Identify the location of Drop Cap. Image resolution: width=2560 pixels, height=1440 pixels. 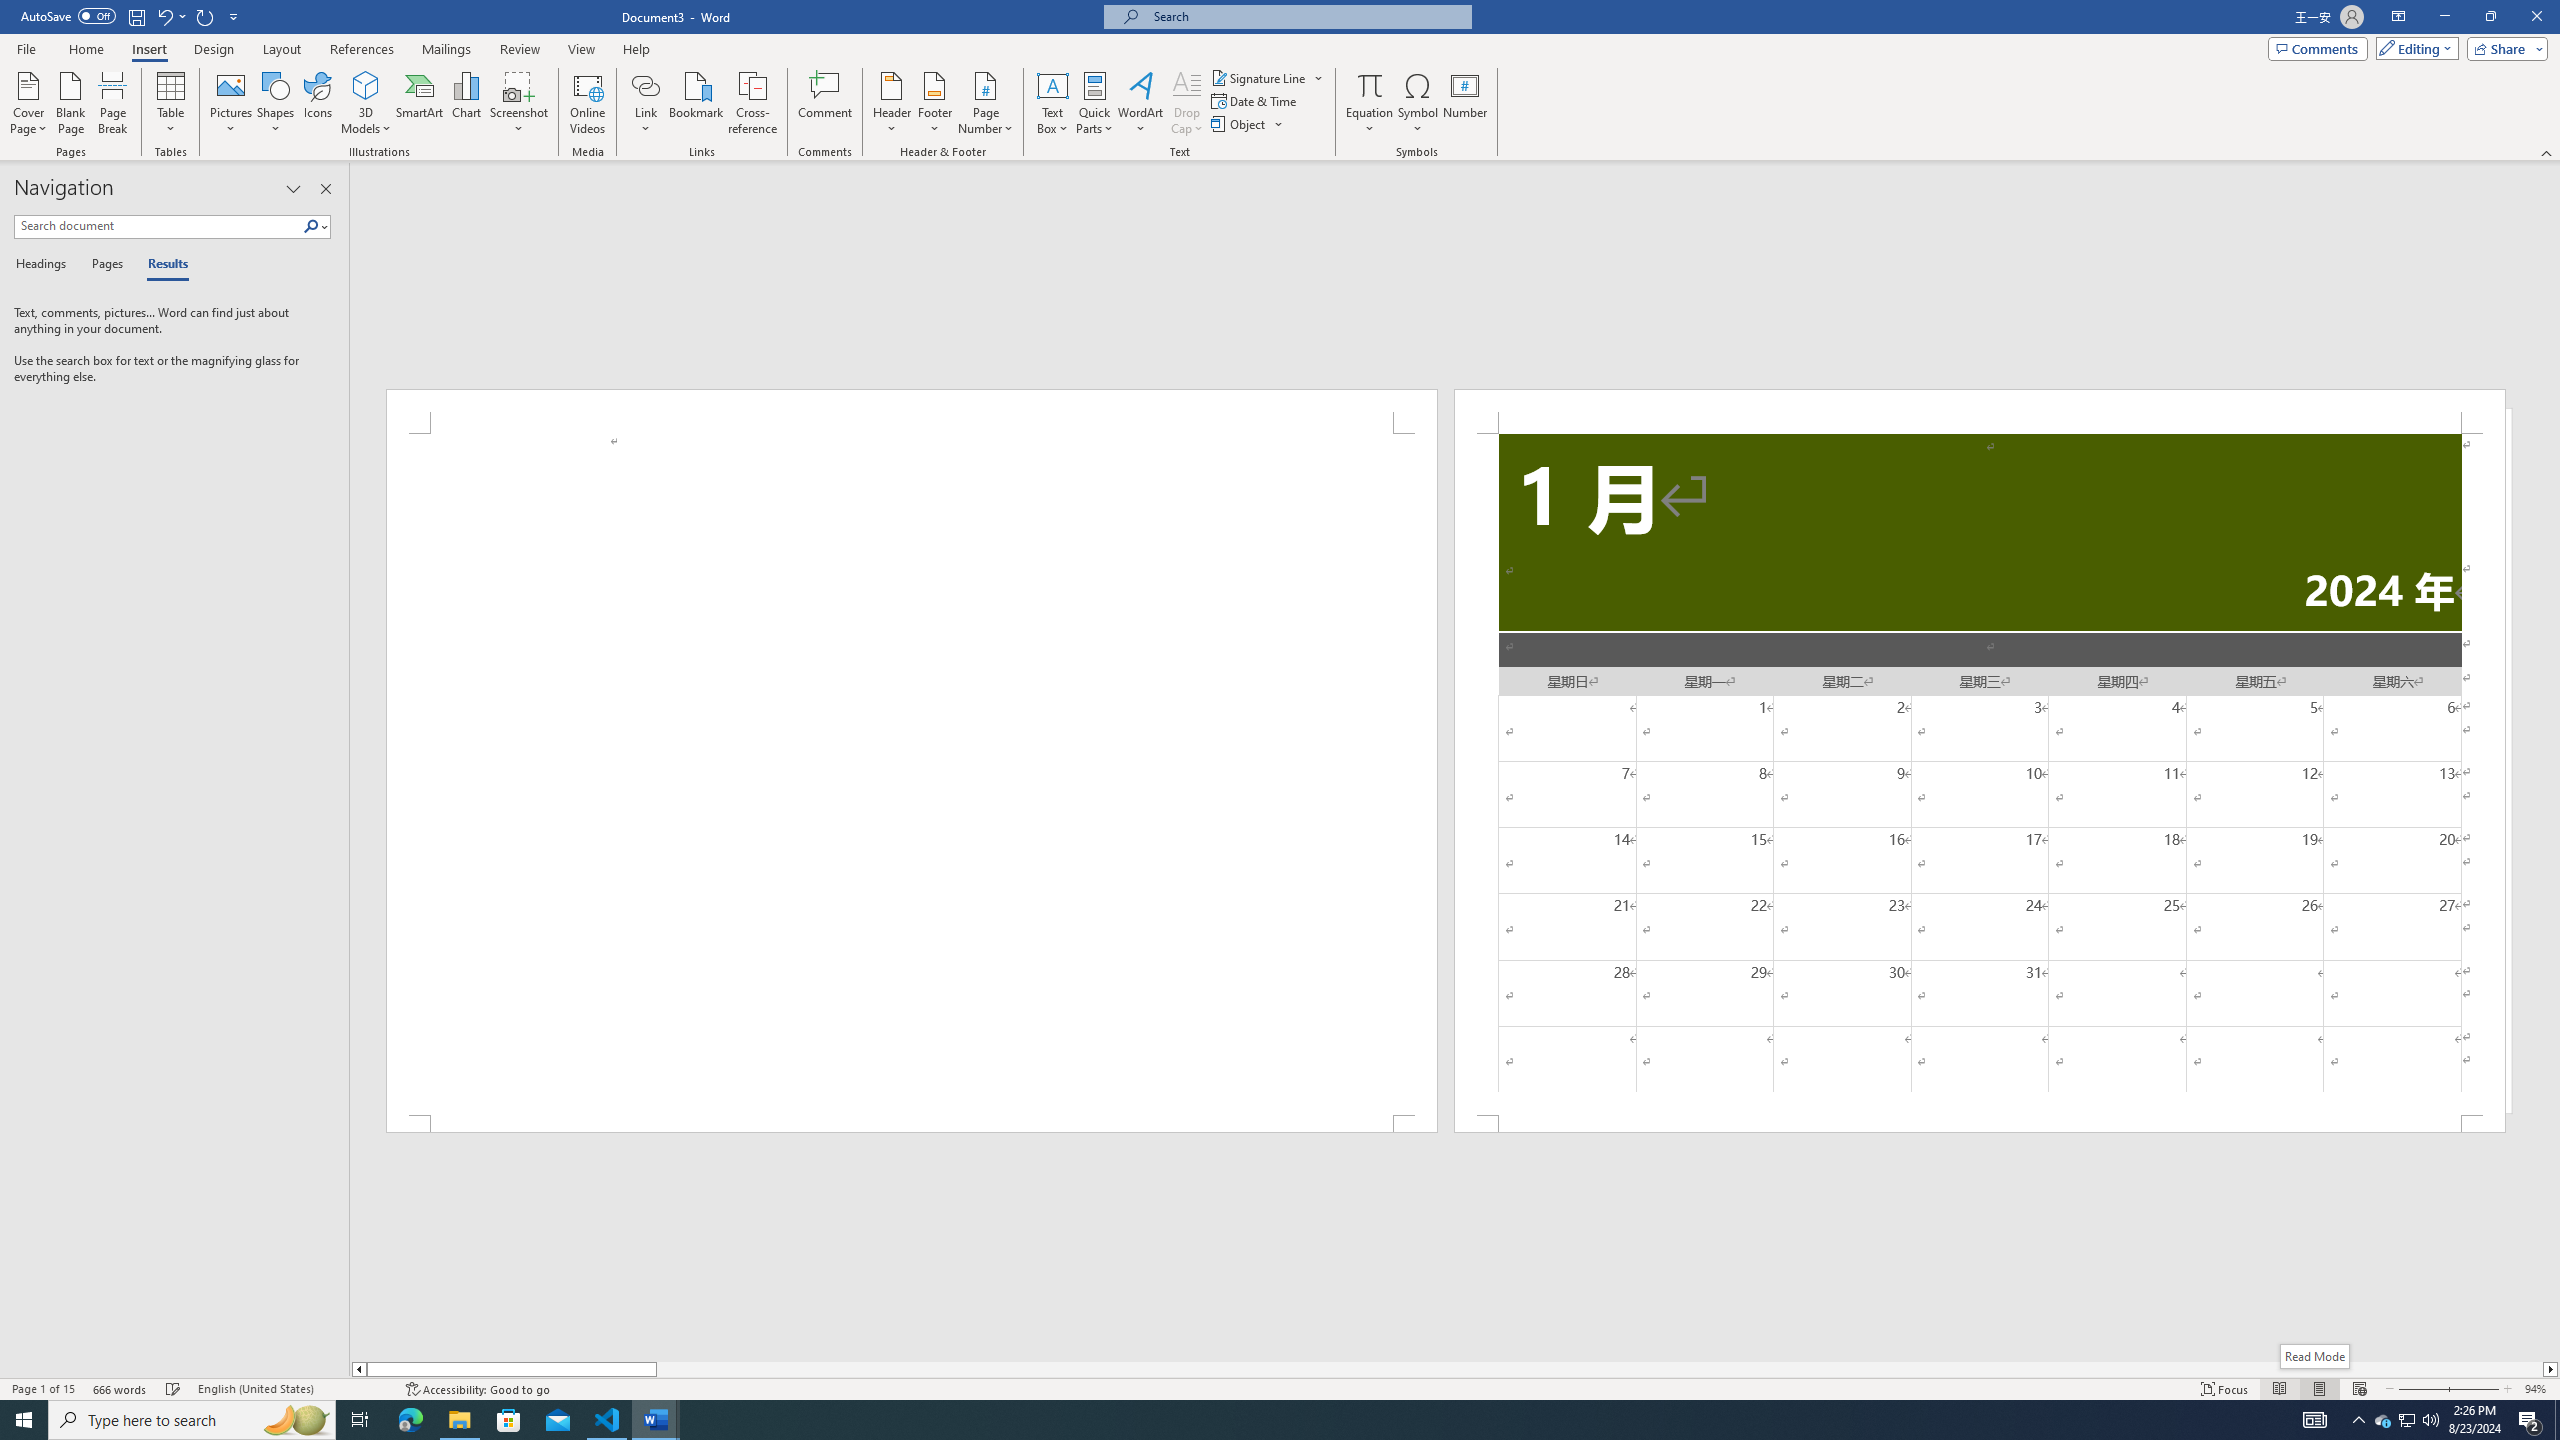
(1186, 103).